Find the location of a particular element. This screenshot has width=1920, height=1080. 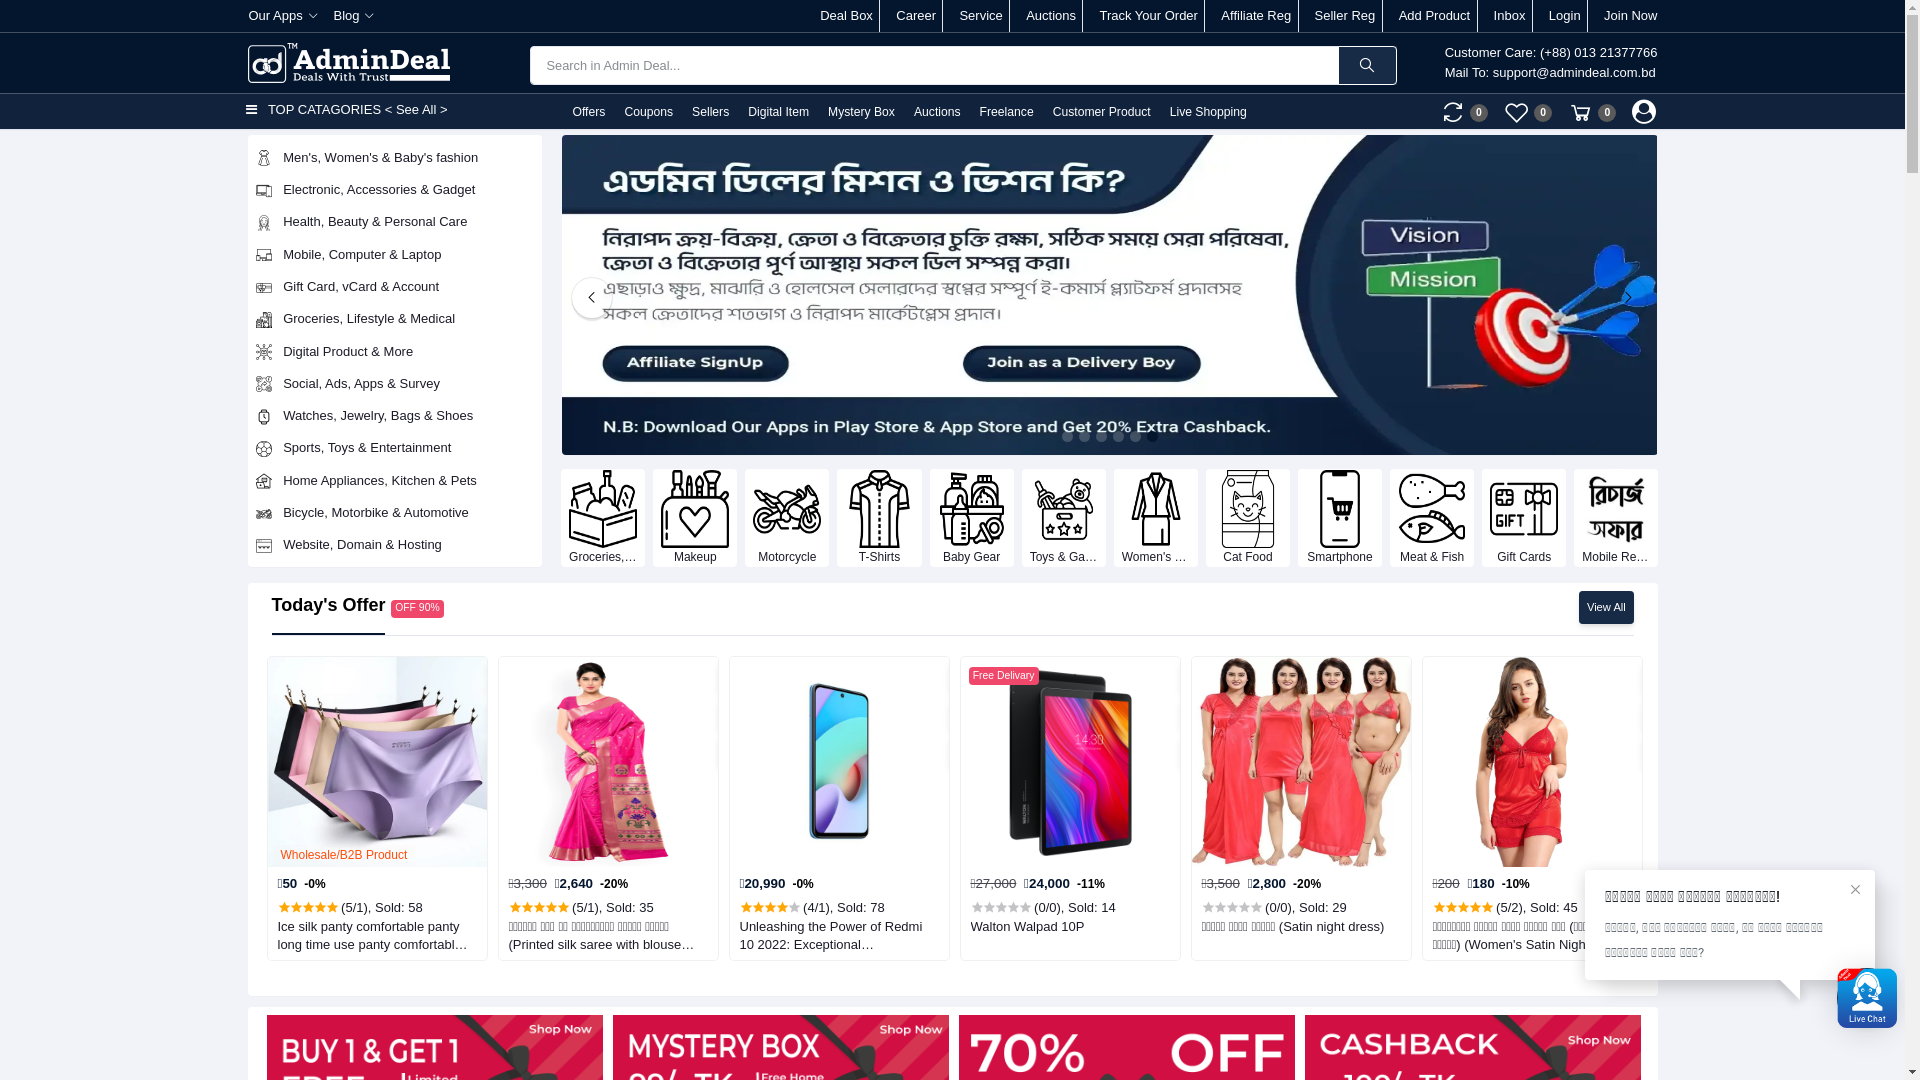

Our Apps is located at coordinates (282, 16).